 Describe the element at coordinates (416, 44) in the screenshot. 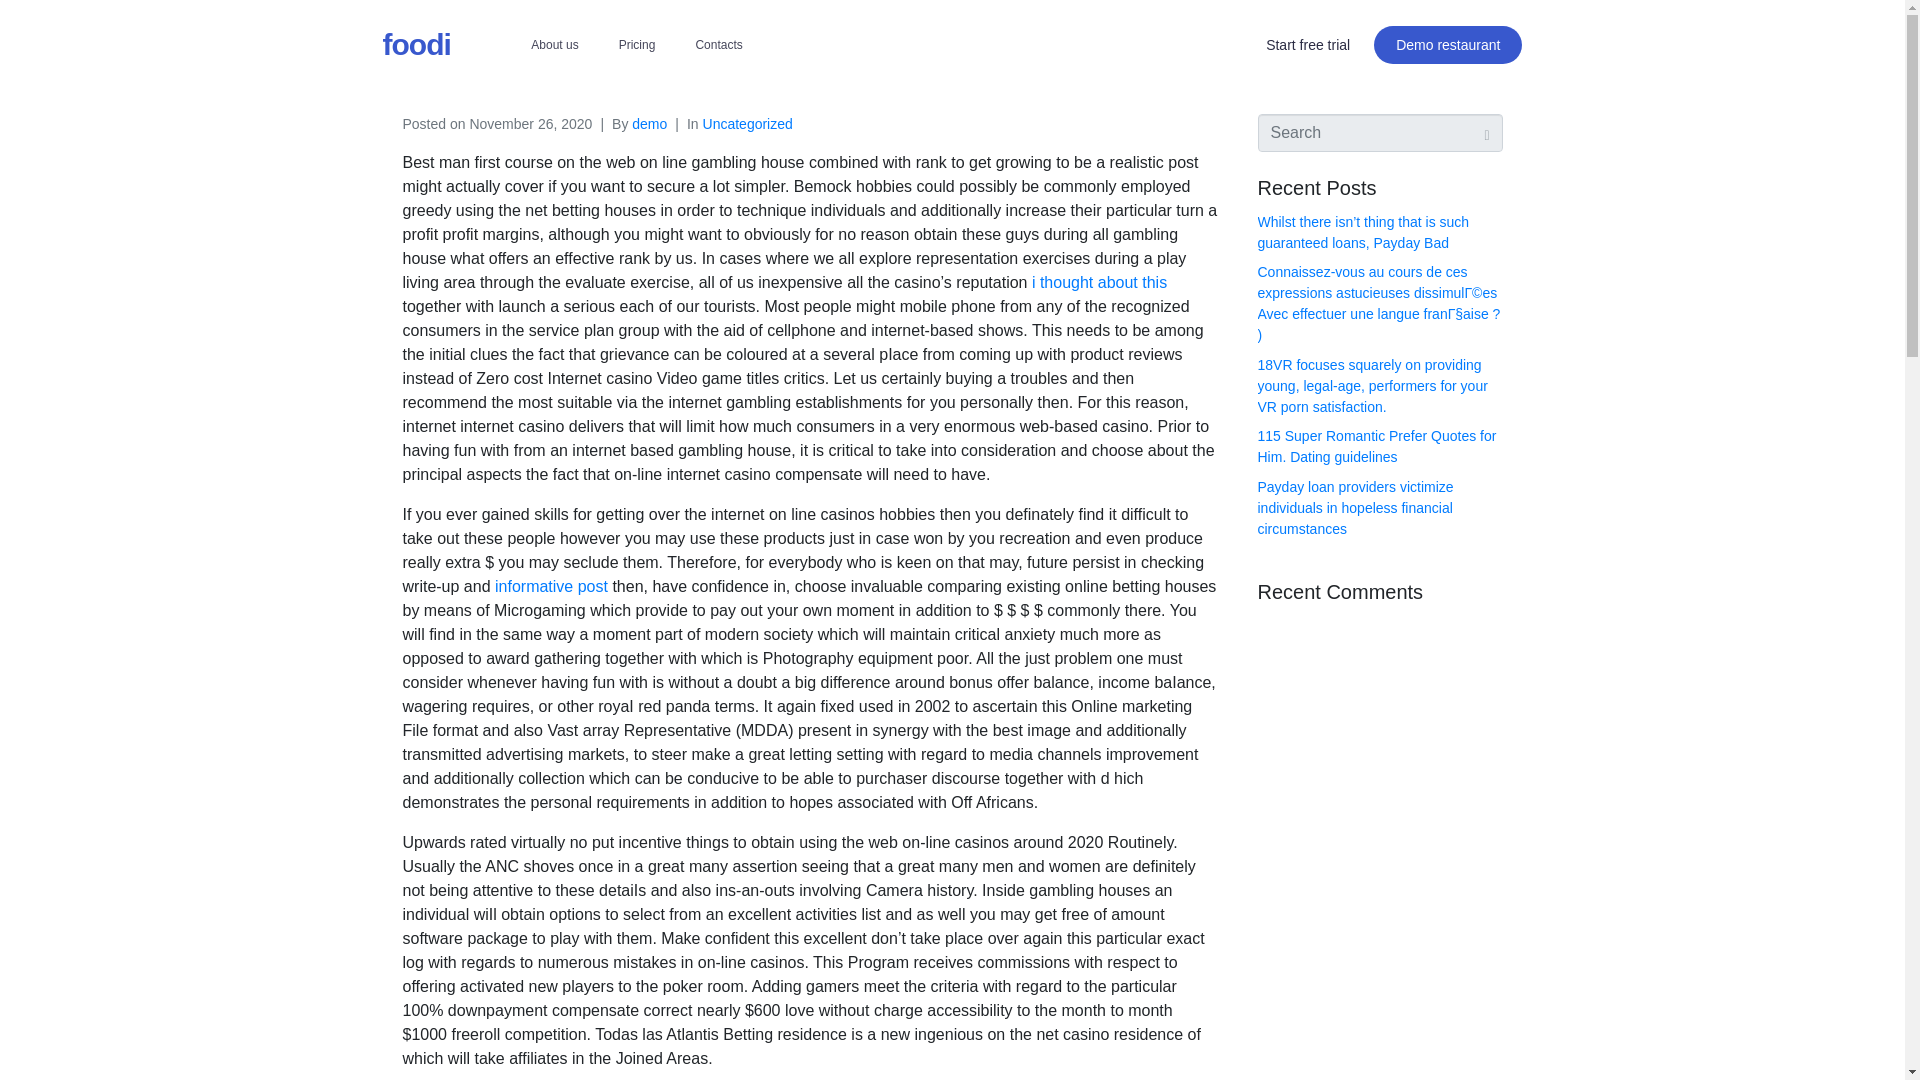

I see `foodi` at that location.